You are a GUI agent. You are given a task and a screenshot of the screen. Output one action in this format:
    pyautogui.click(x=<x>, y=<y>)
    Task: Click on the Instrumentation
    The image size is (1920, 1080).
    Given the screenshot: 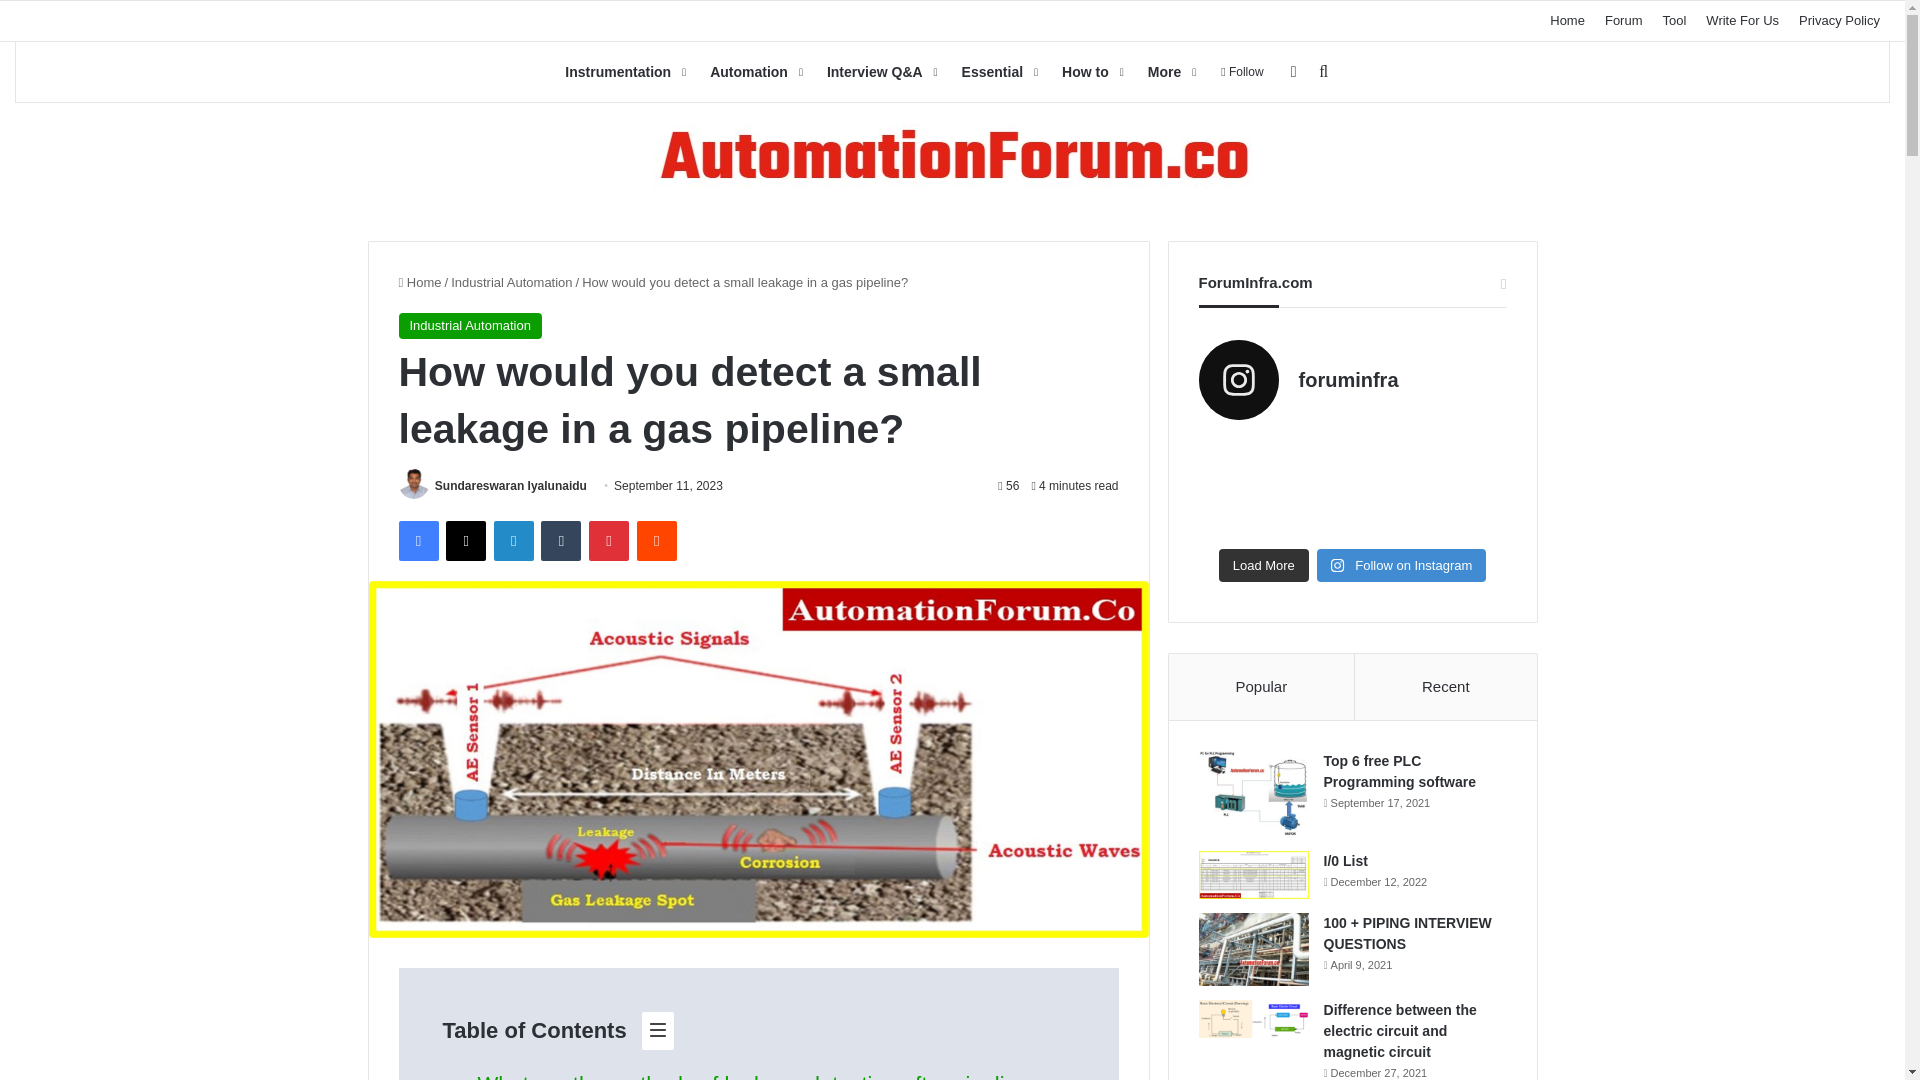 What is the action you would take?
    pyautogui.click(x=623, y=72)
    